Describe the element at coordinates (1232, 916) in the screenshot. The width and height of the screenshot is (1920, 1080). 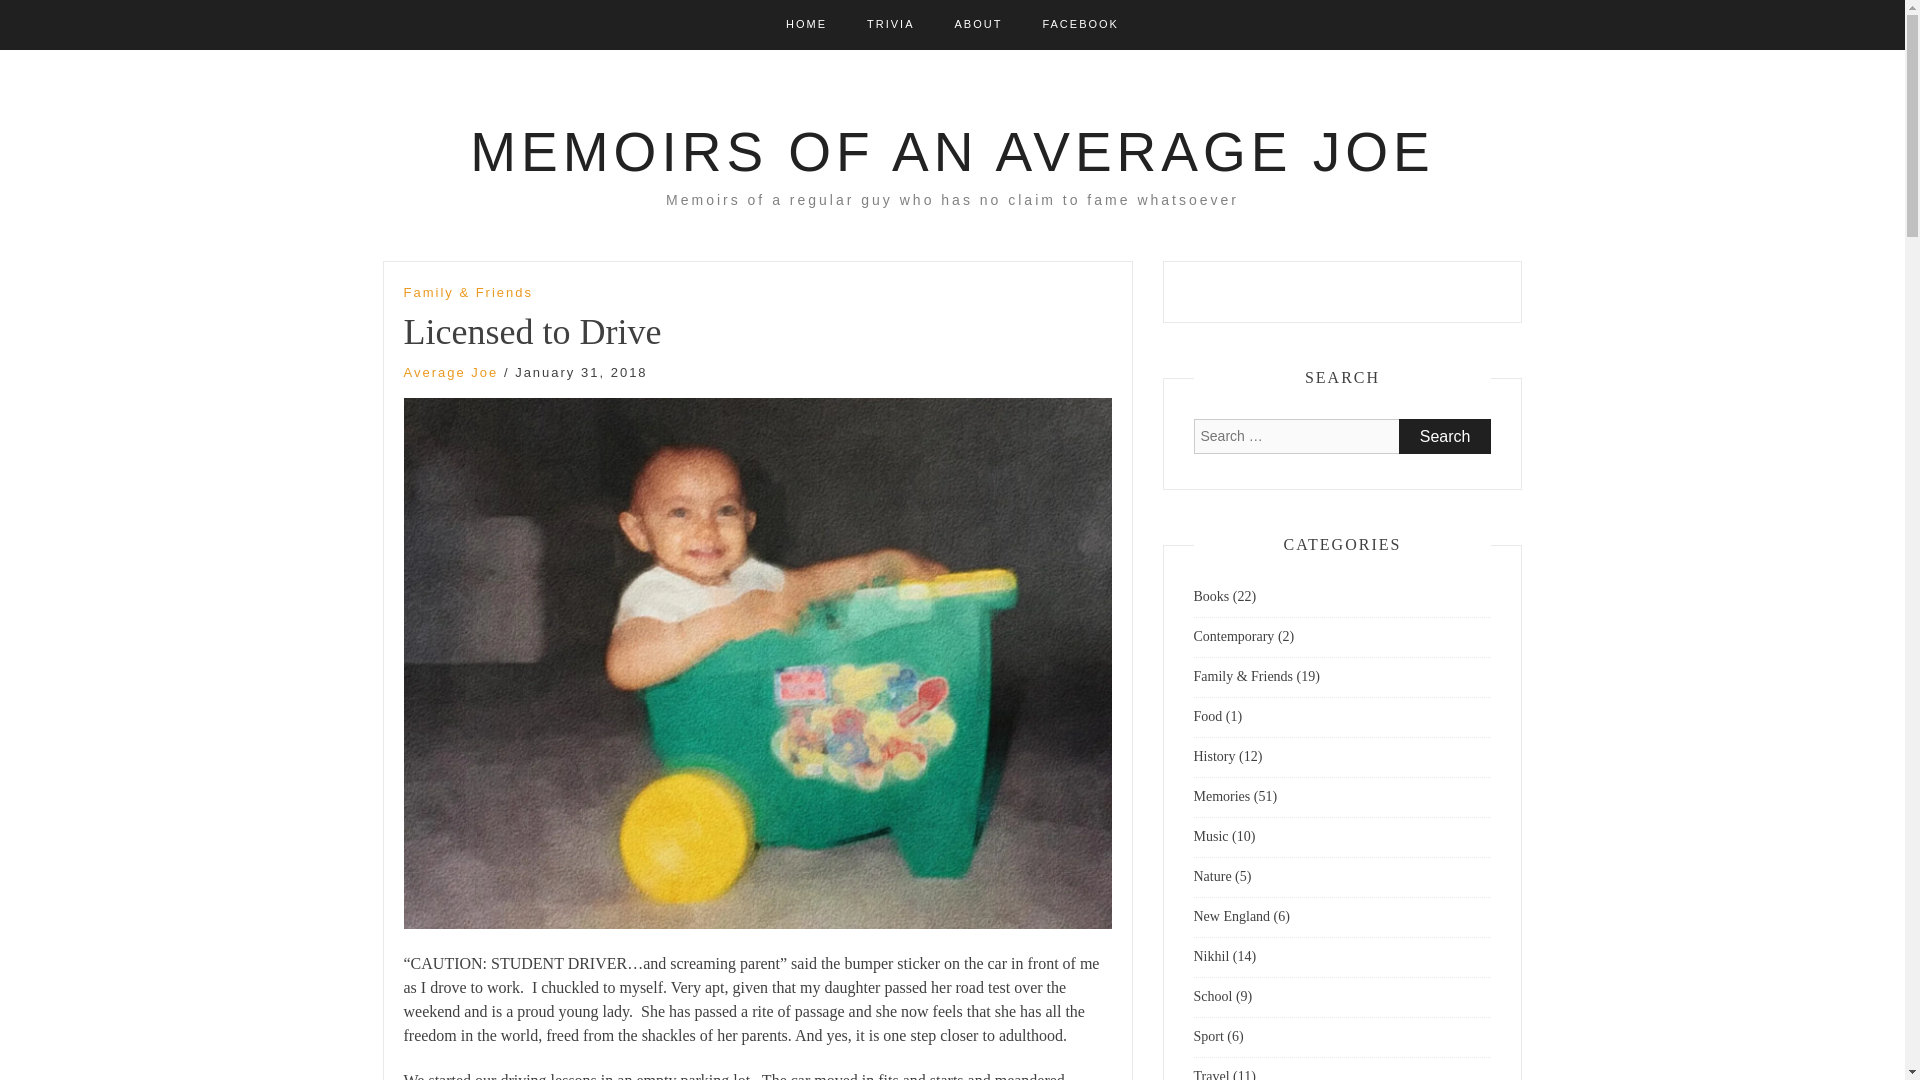
I see `New England` at that location.